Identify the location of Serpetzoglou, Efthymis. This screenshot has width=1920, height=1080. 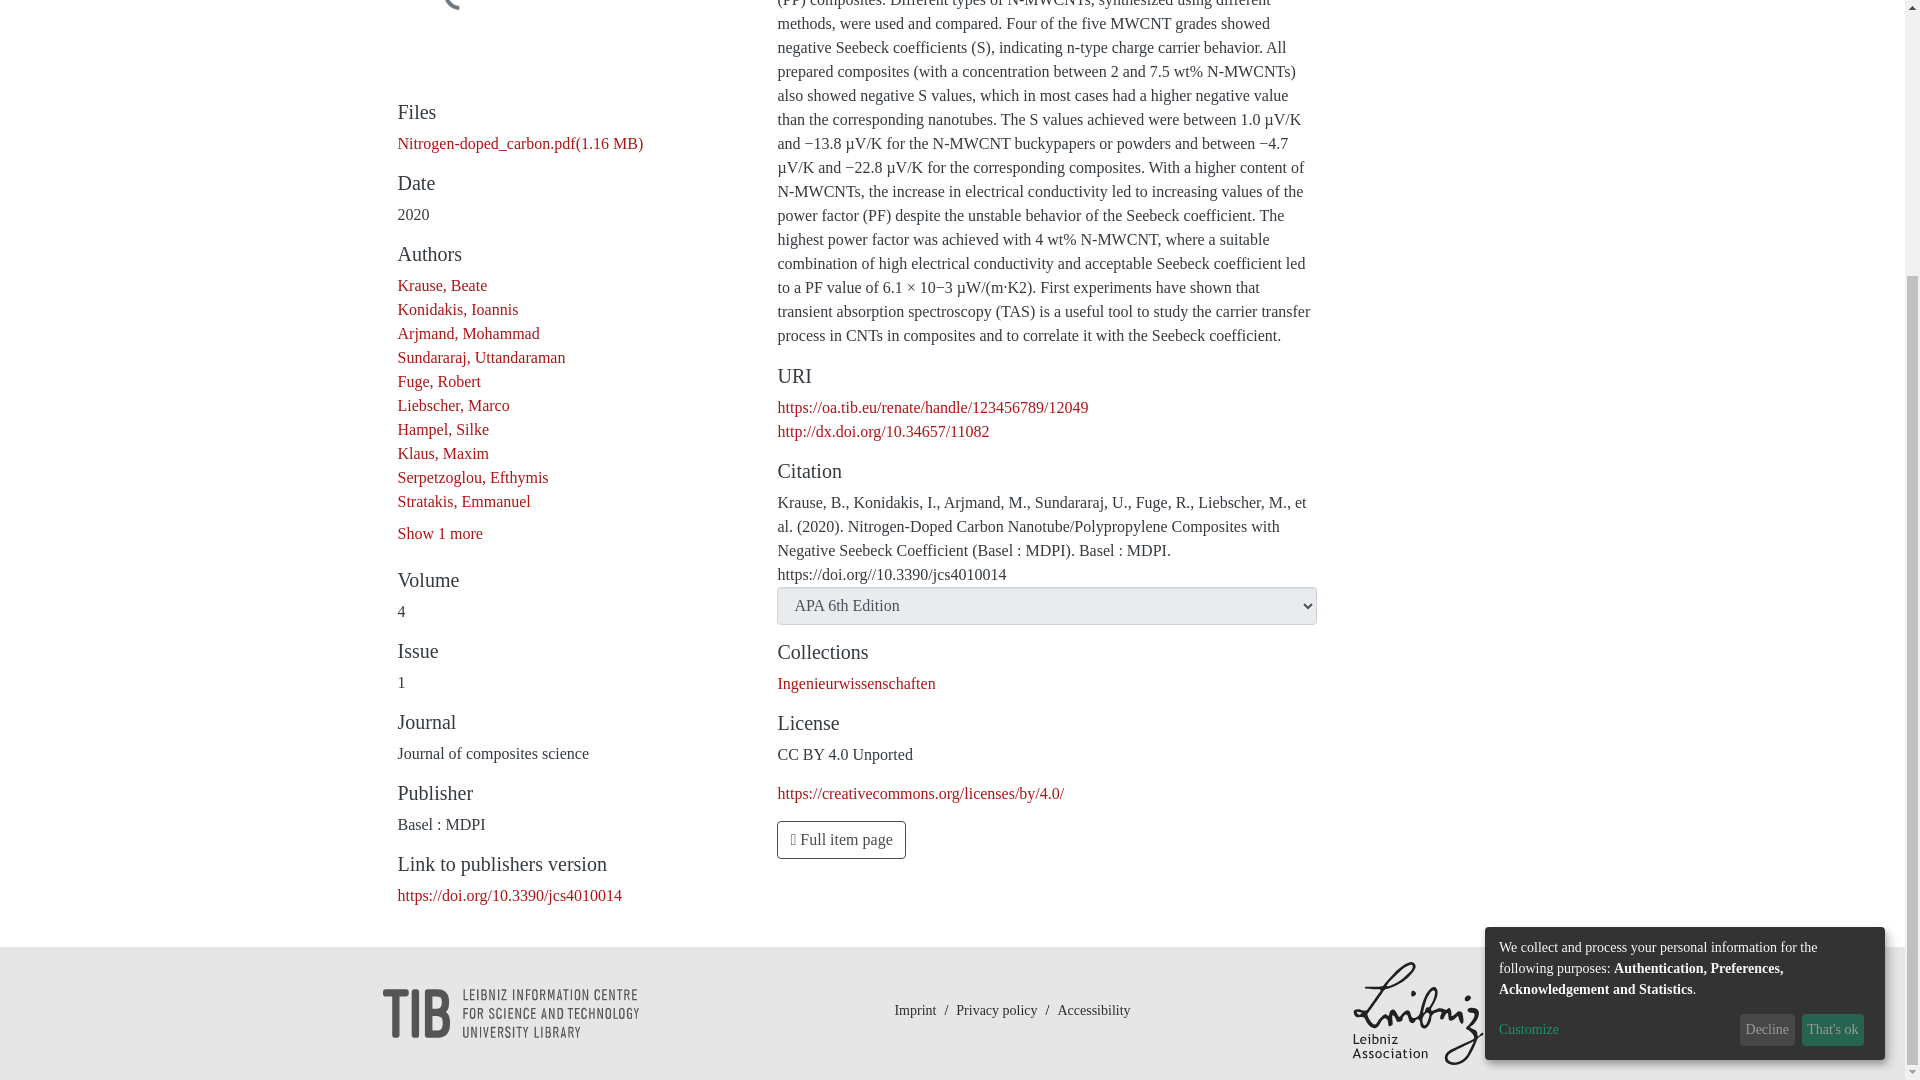
(473, 477).